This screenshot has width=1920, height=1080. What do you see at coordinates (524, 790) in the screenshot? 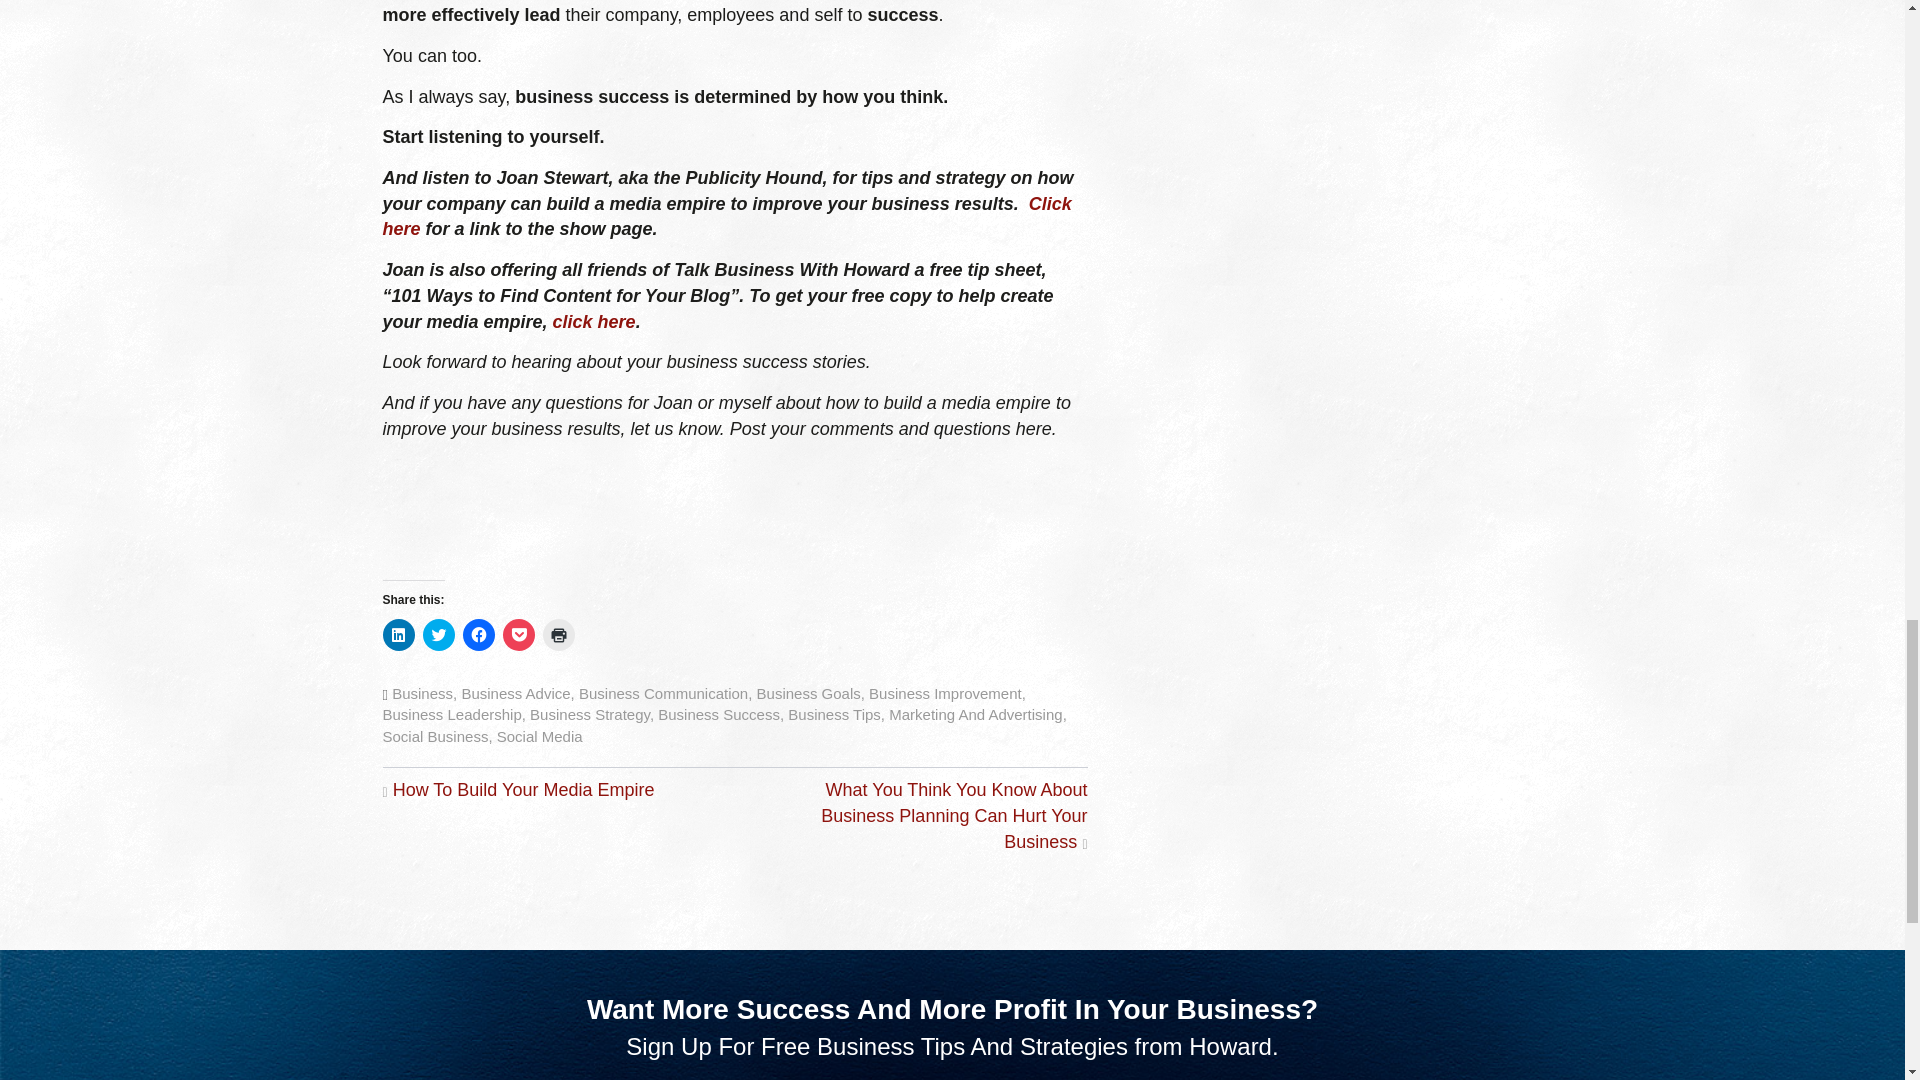
I see `How To Build Your Media Empire` at bounding box center [524, 790].